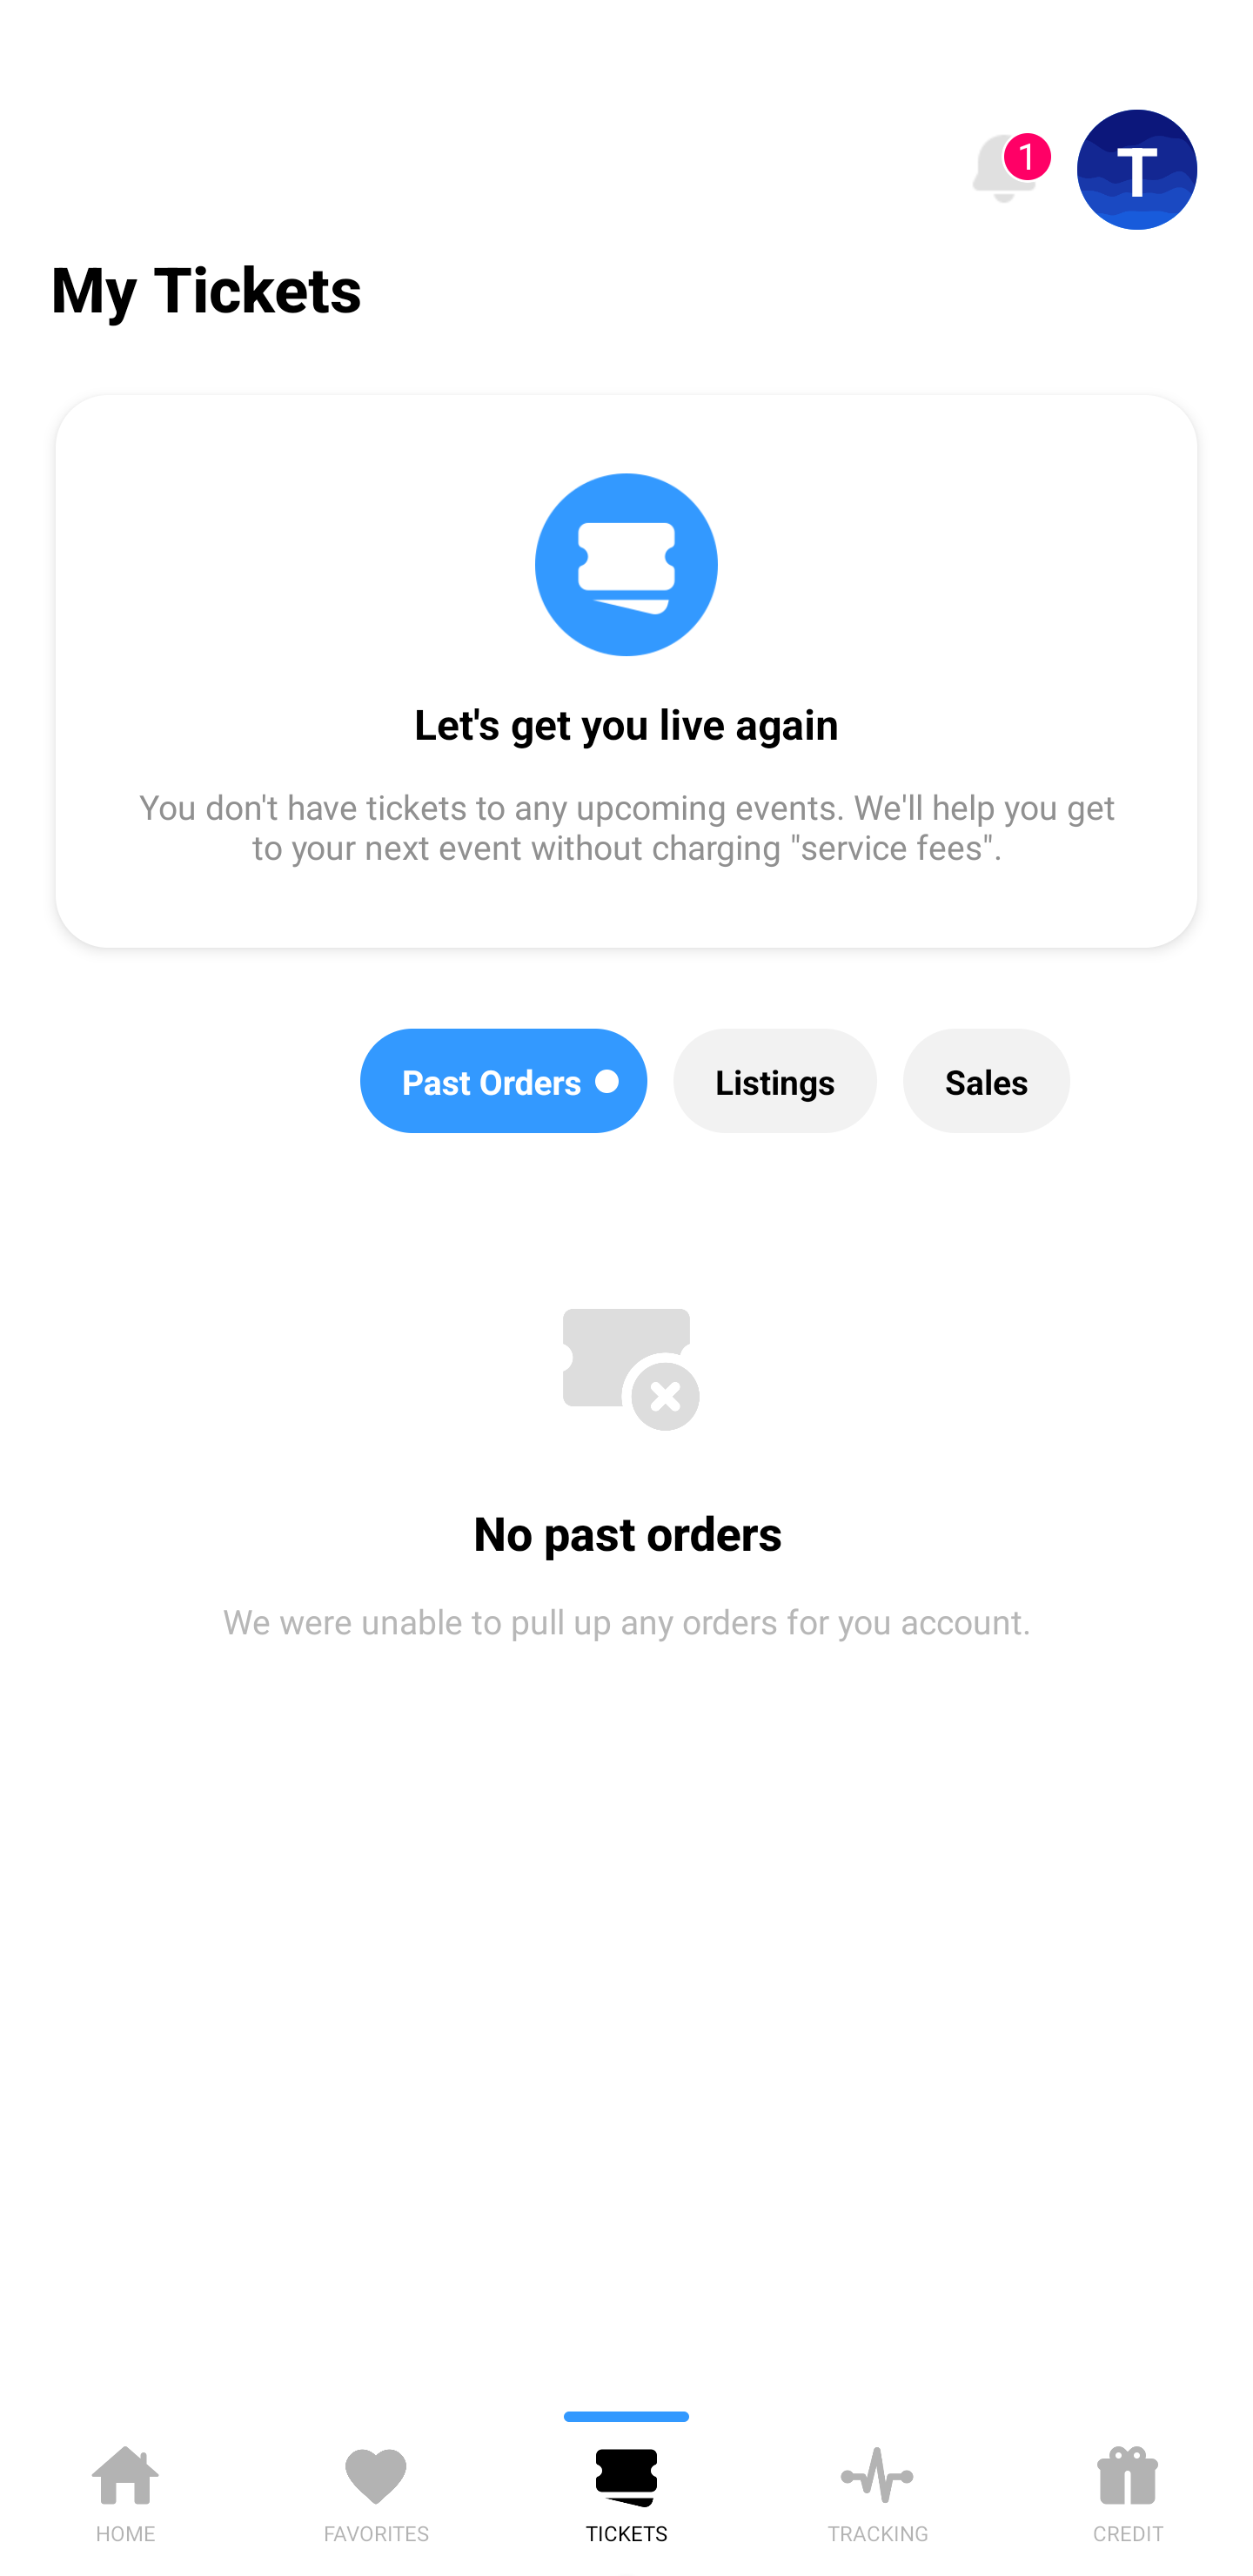 This screenshot has height=2576, width=1253. Describe the element at coordinates (1004, 170) in the screenshot. I see `1` at that location.